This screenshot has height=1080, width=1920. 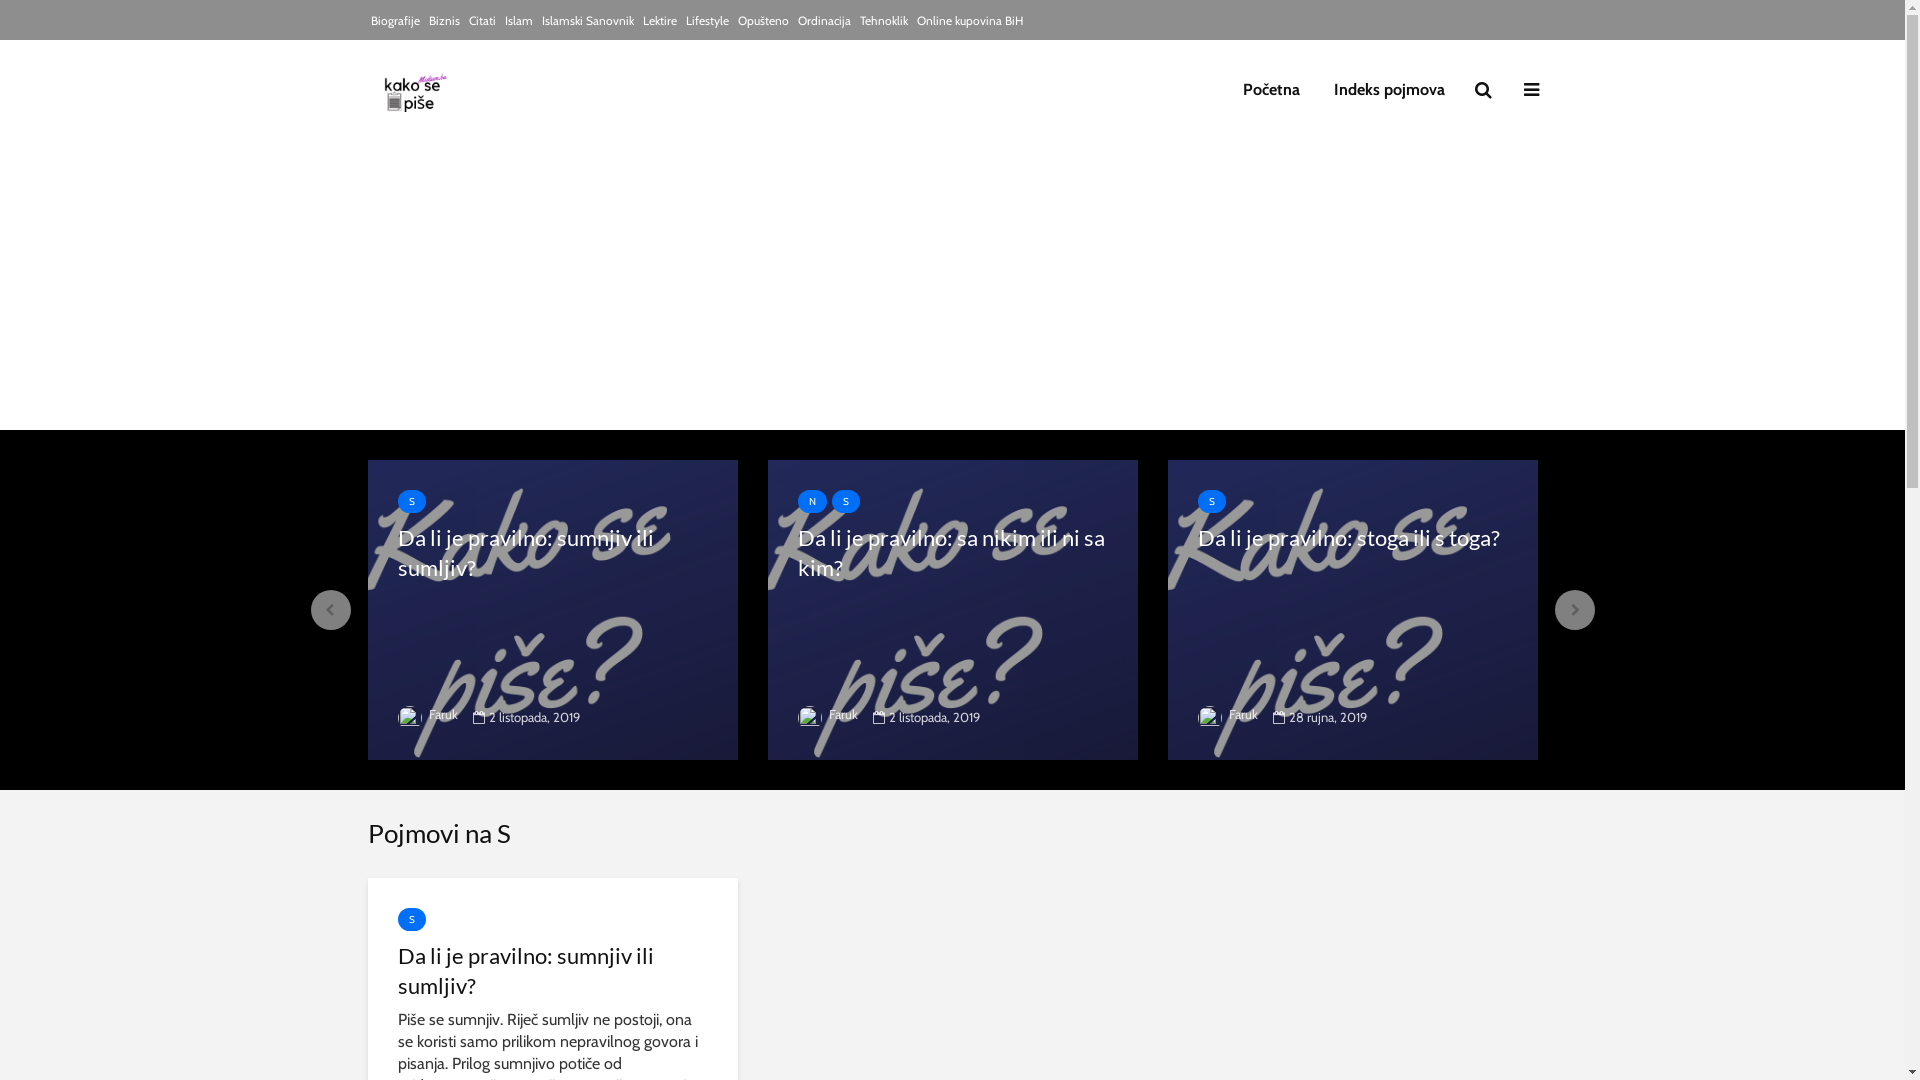 What do you see at coordinates (884, 21) in the screenshot?
I see `Tehnoklik` at bounding box center [884, 21].